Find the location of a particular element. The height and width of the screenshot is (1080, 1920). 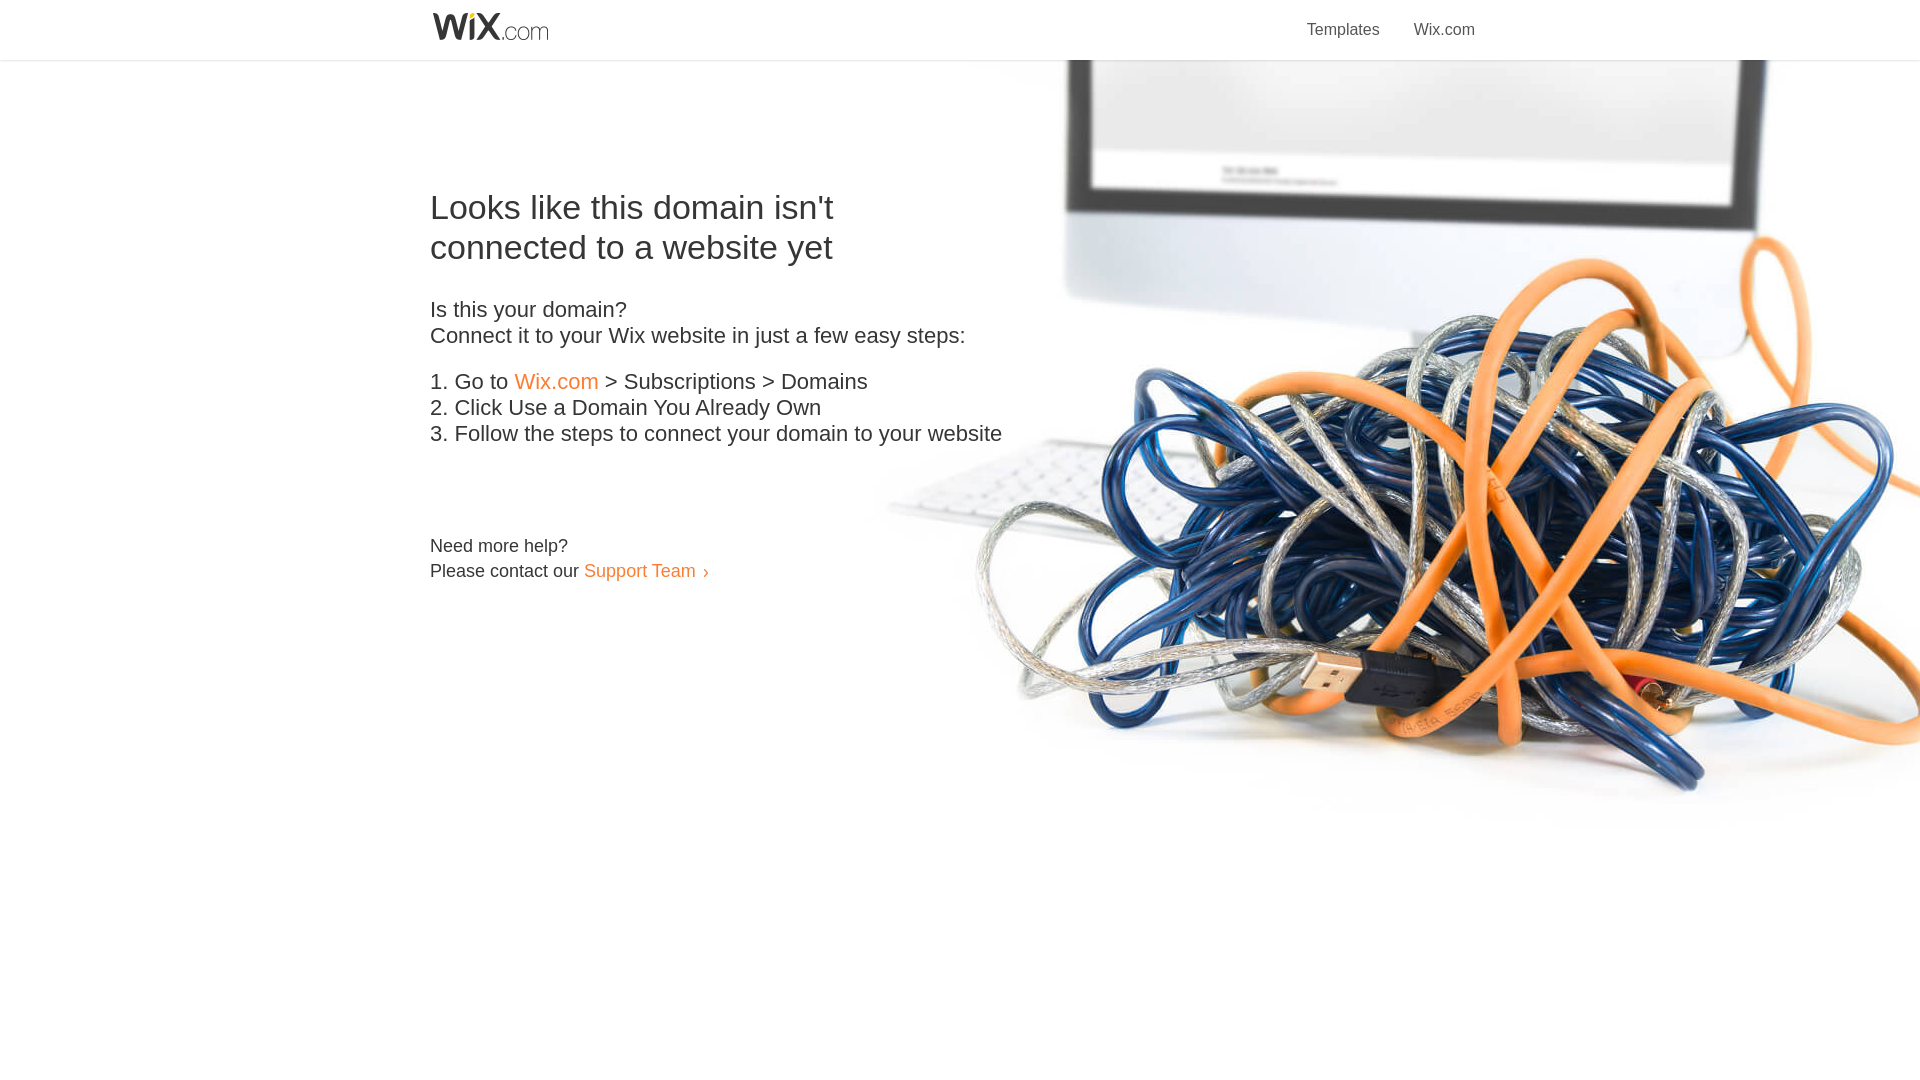

Templates is located at coordinates (1344, 18).